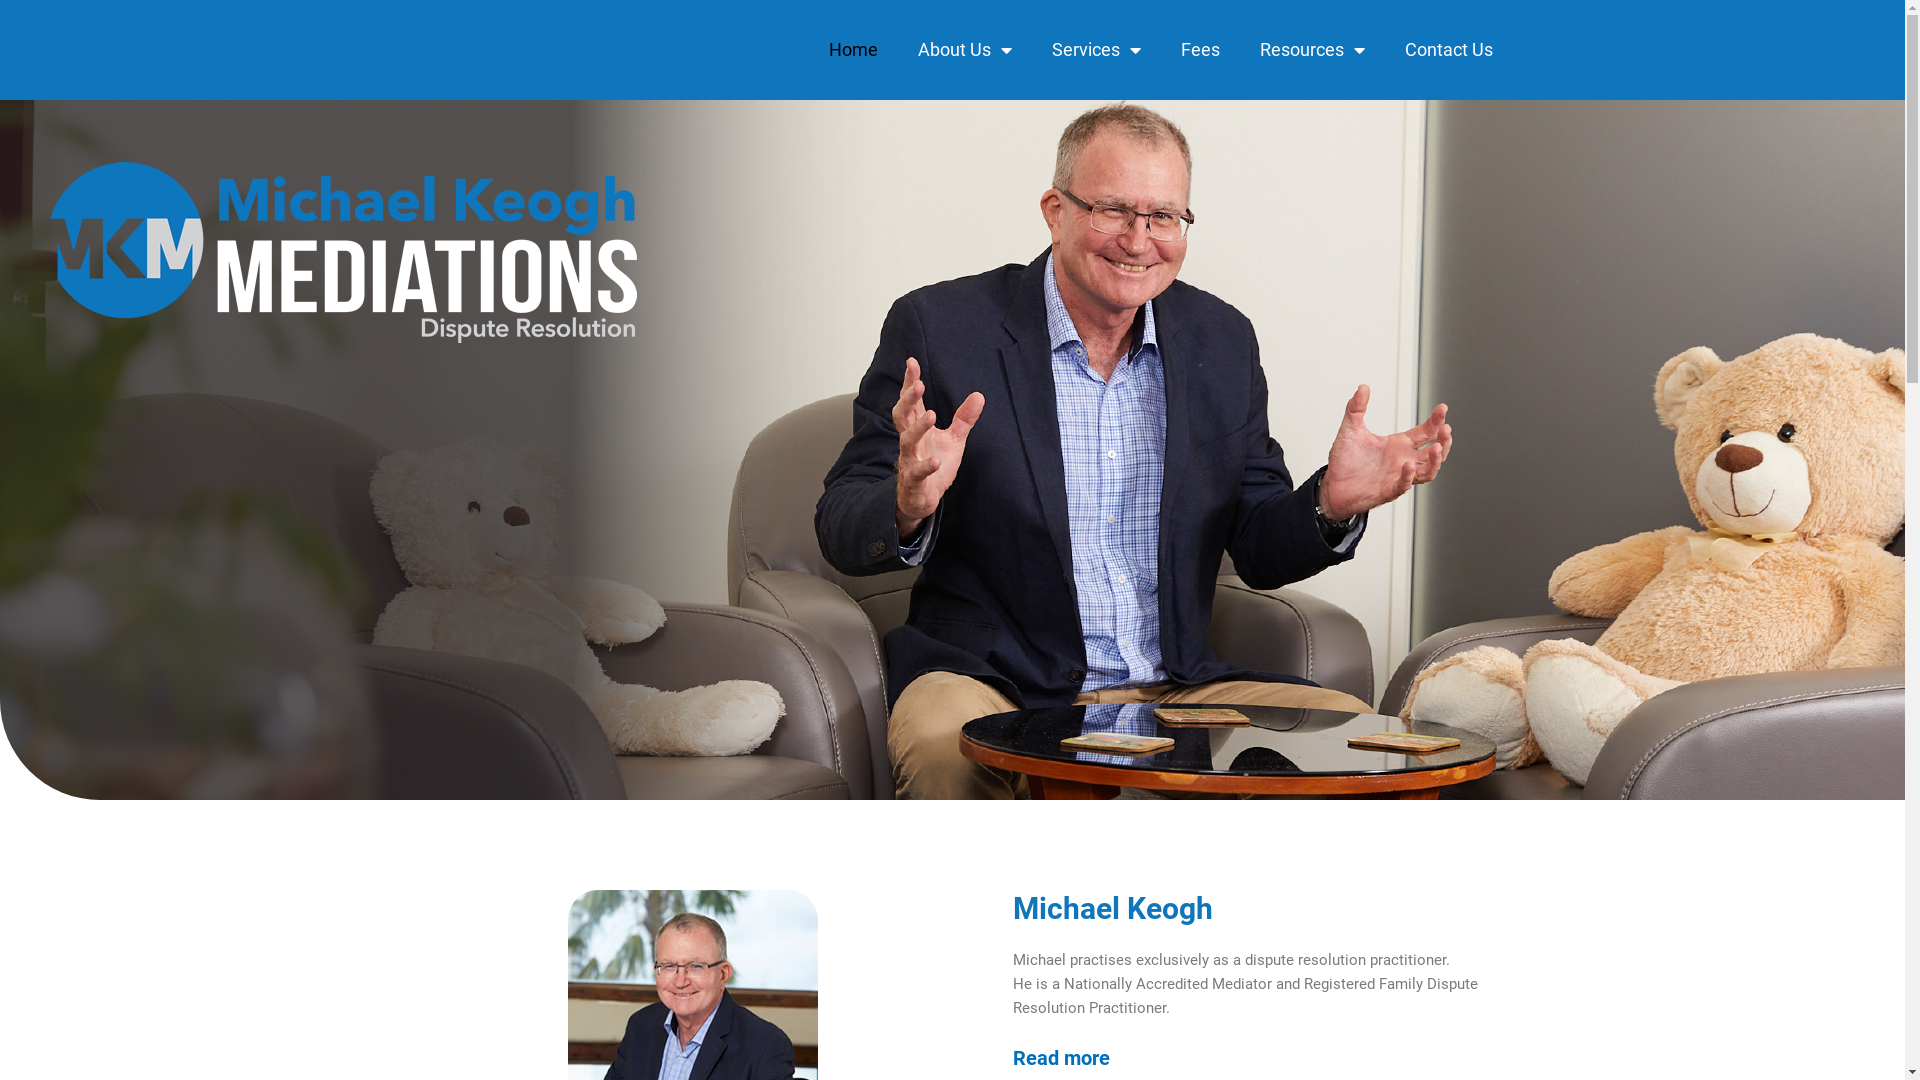 The height and width of the screenshot is (1080, 1920). I want to click on Home, so click(852, 50).